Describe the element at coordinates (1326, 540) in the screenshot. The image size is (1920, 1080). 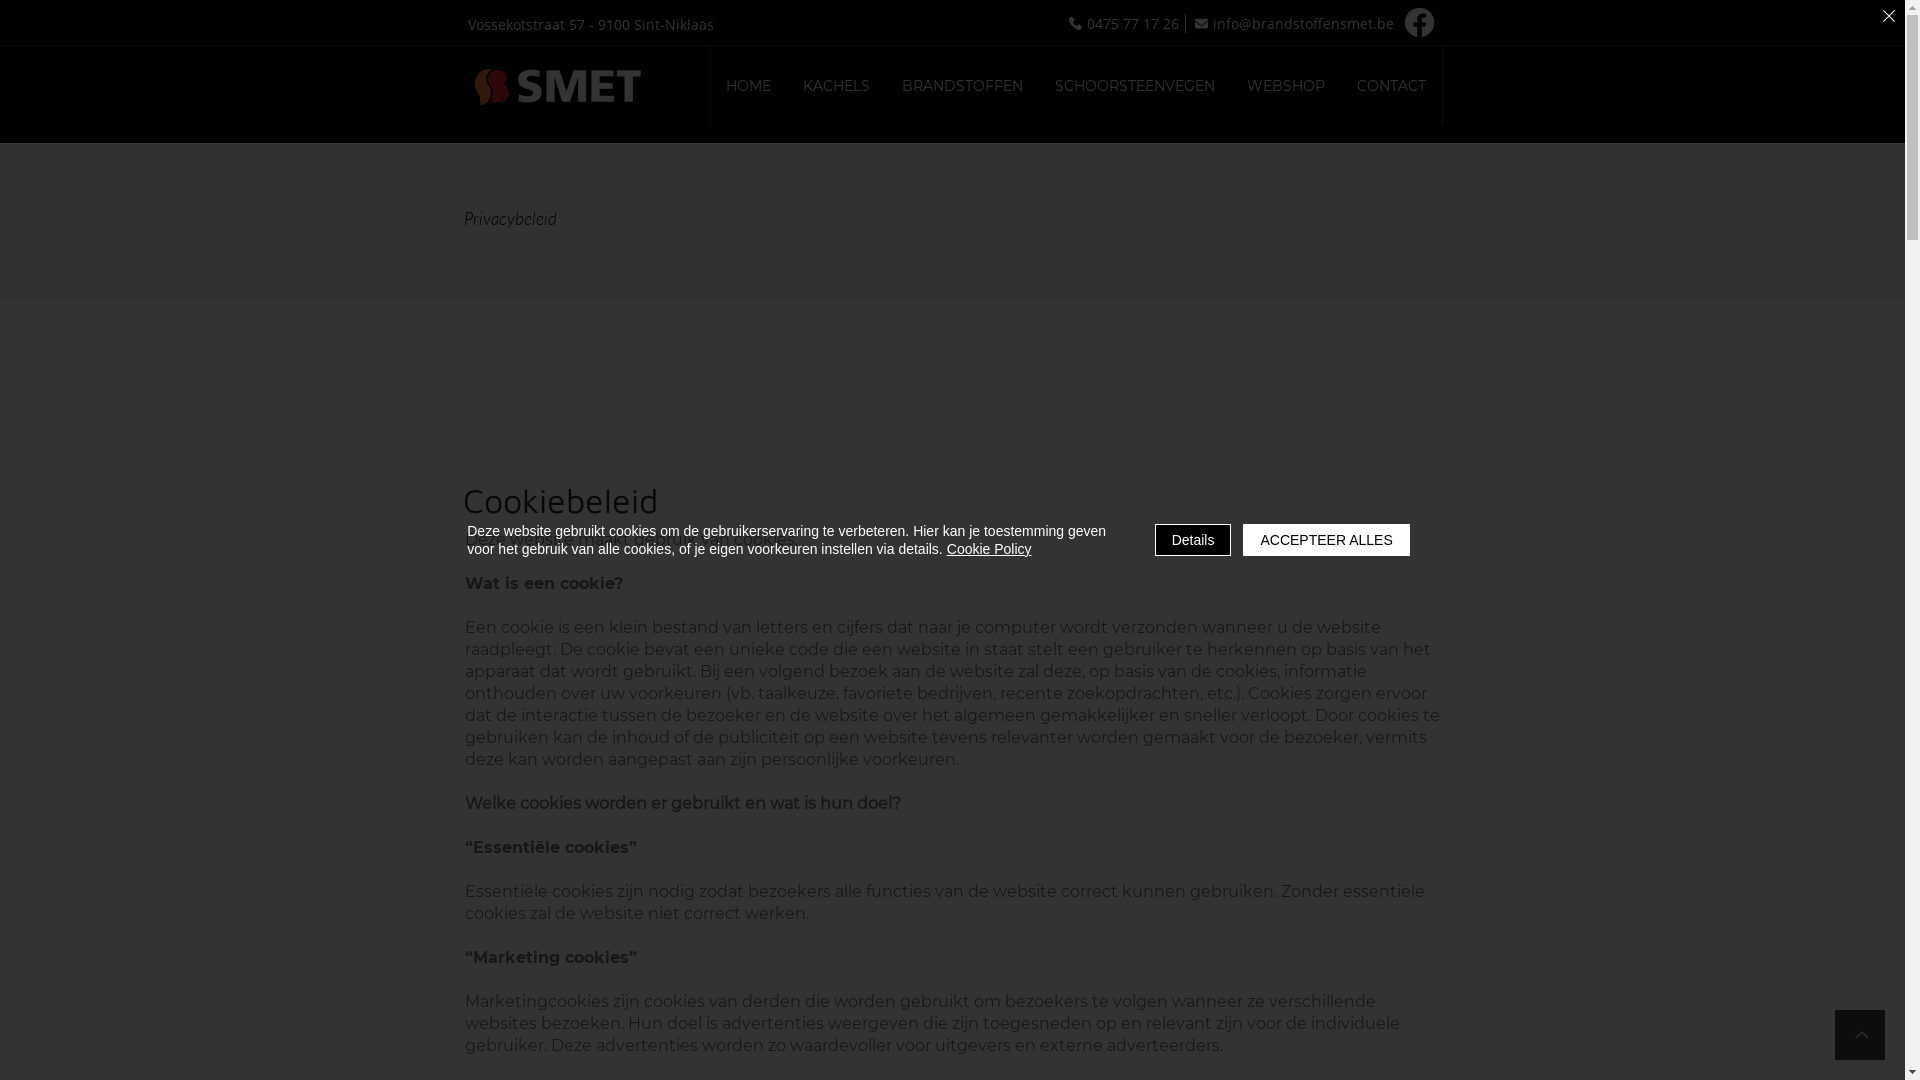
I see `ACCEPTEER ALLES` at that location.